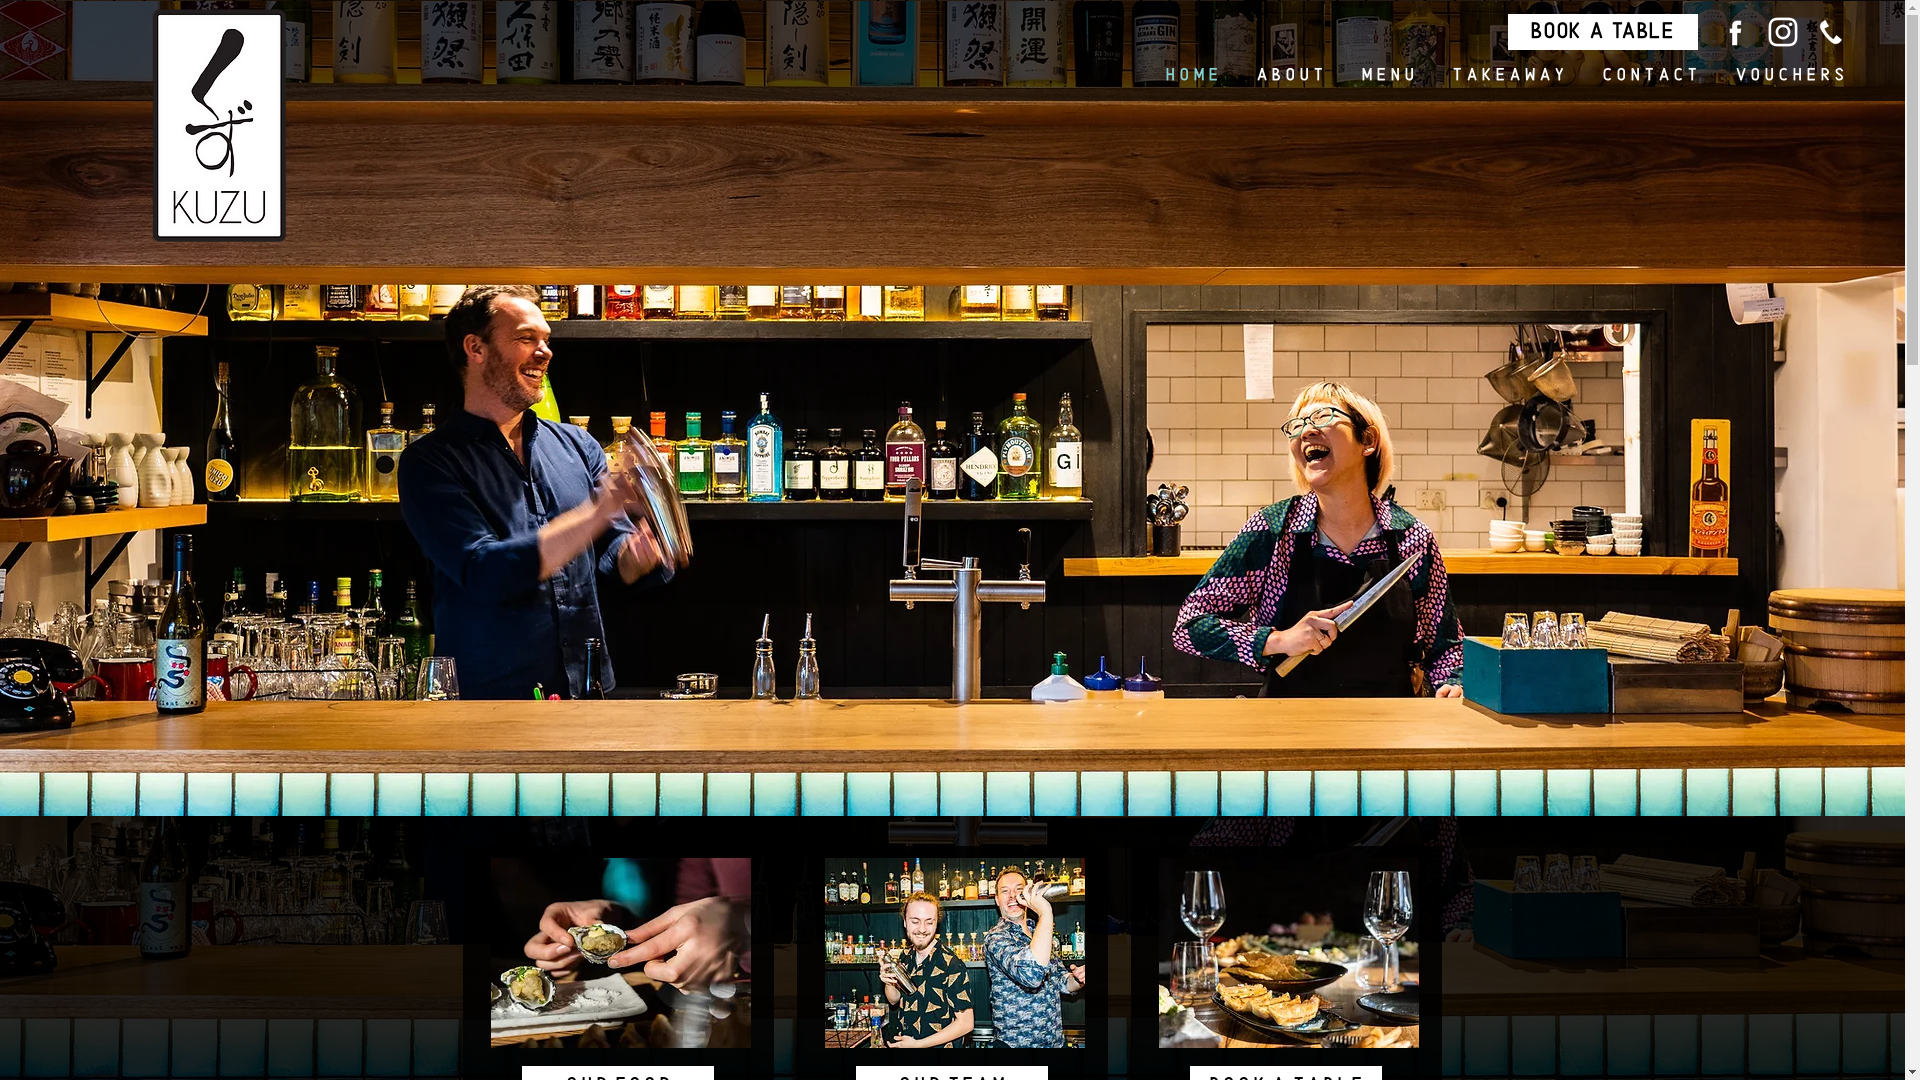 The height and width of the screenshot is (1080, 1920). What do you see at coordinates (1786, 76) in the screenshot?
I see `V O U C H E R S` at bounding box center [1786, 76].